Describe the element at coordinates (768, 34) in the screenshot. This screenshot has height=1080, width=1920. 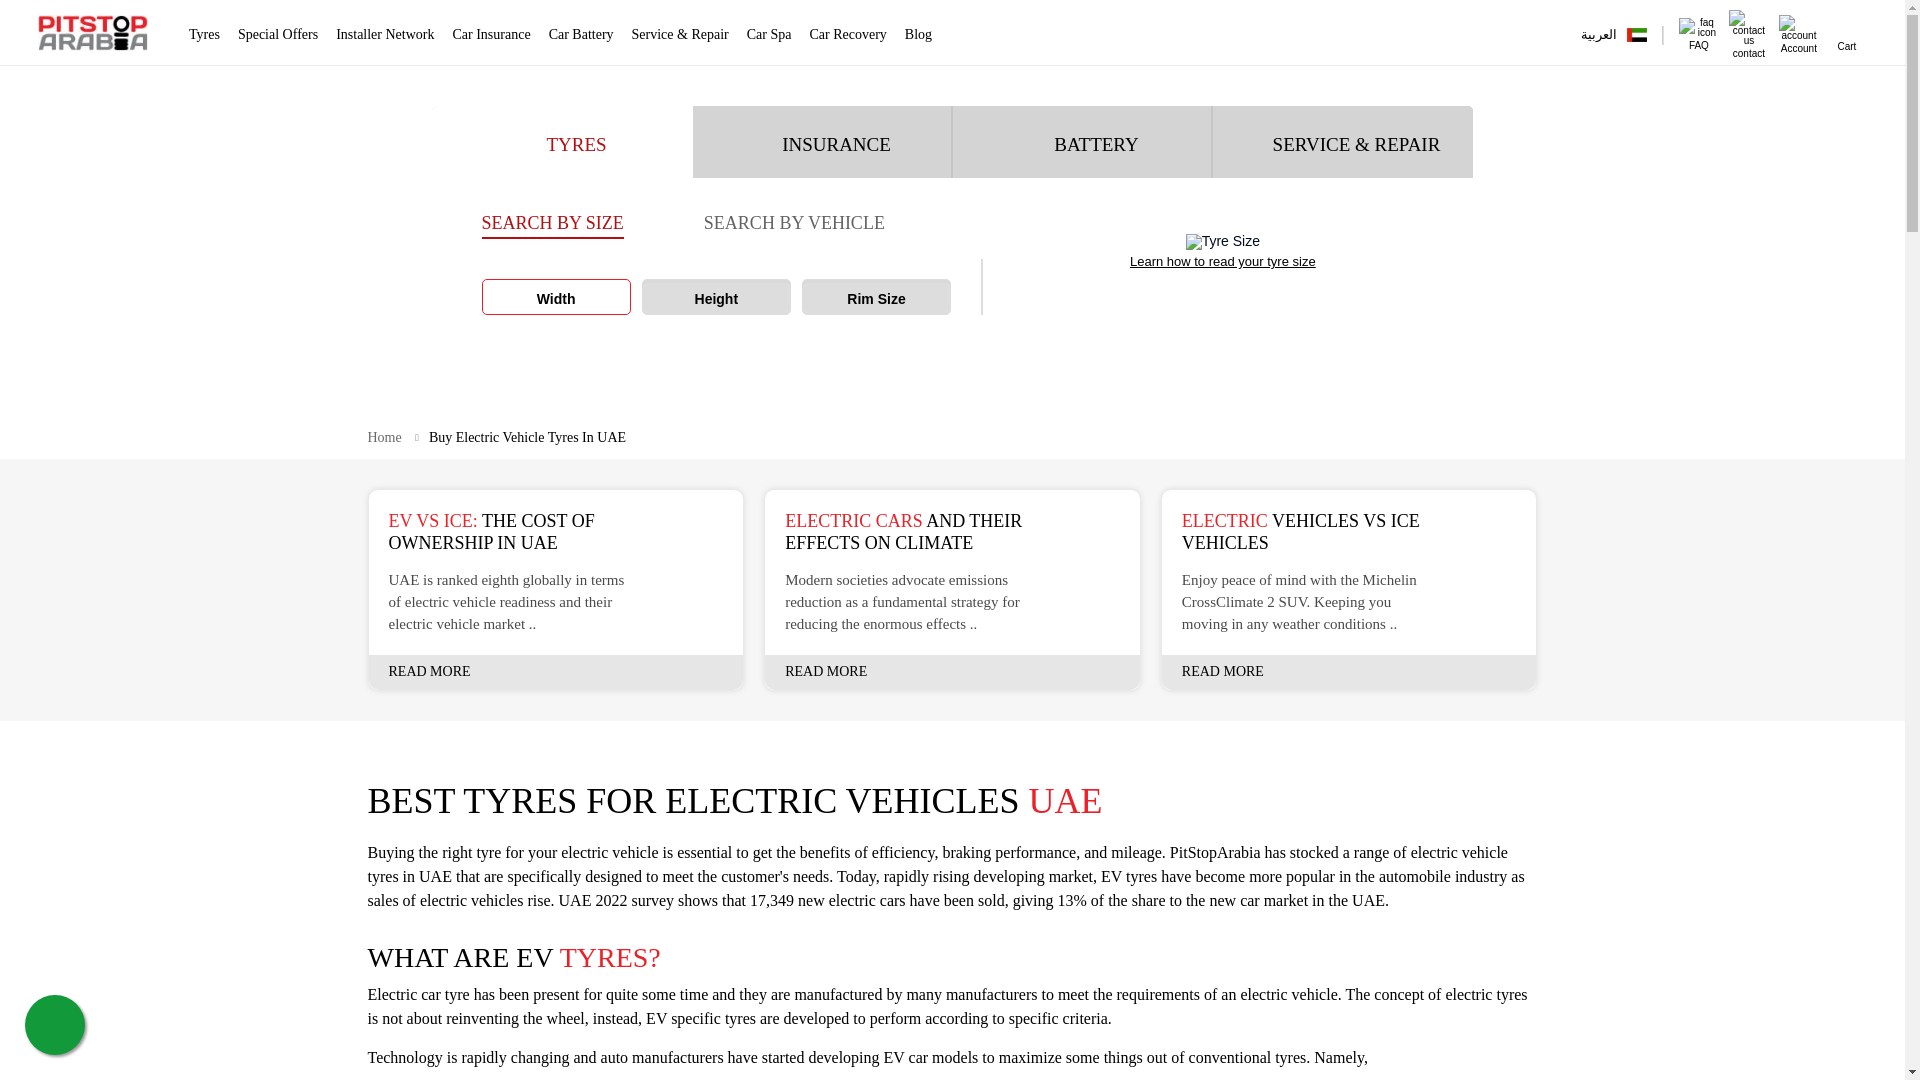
I see `Car Spa` at that location.